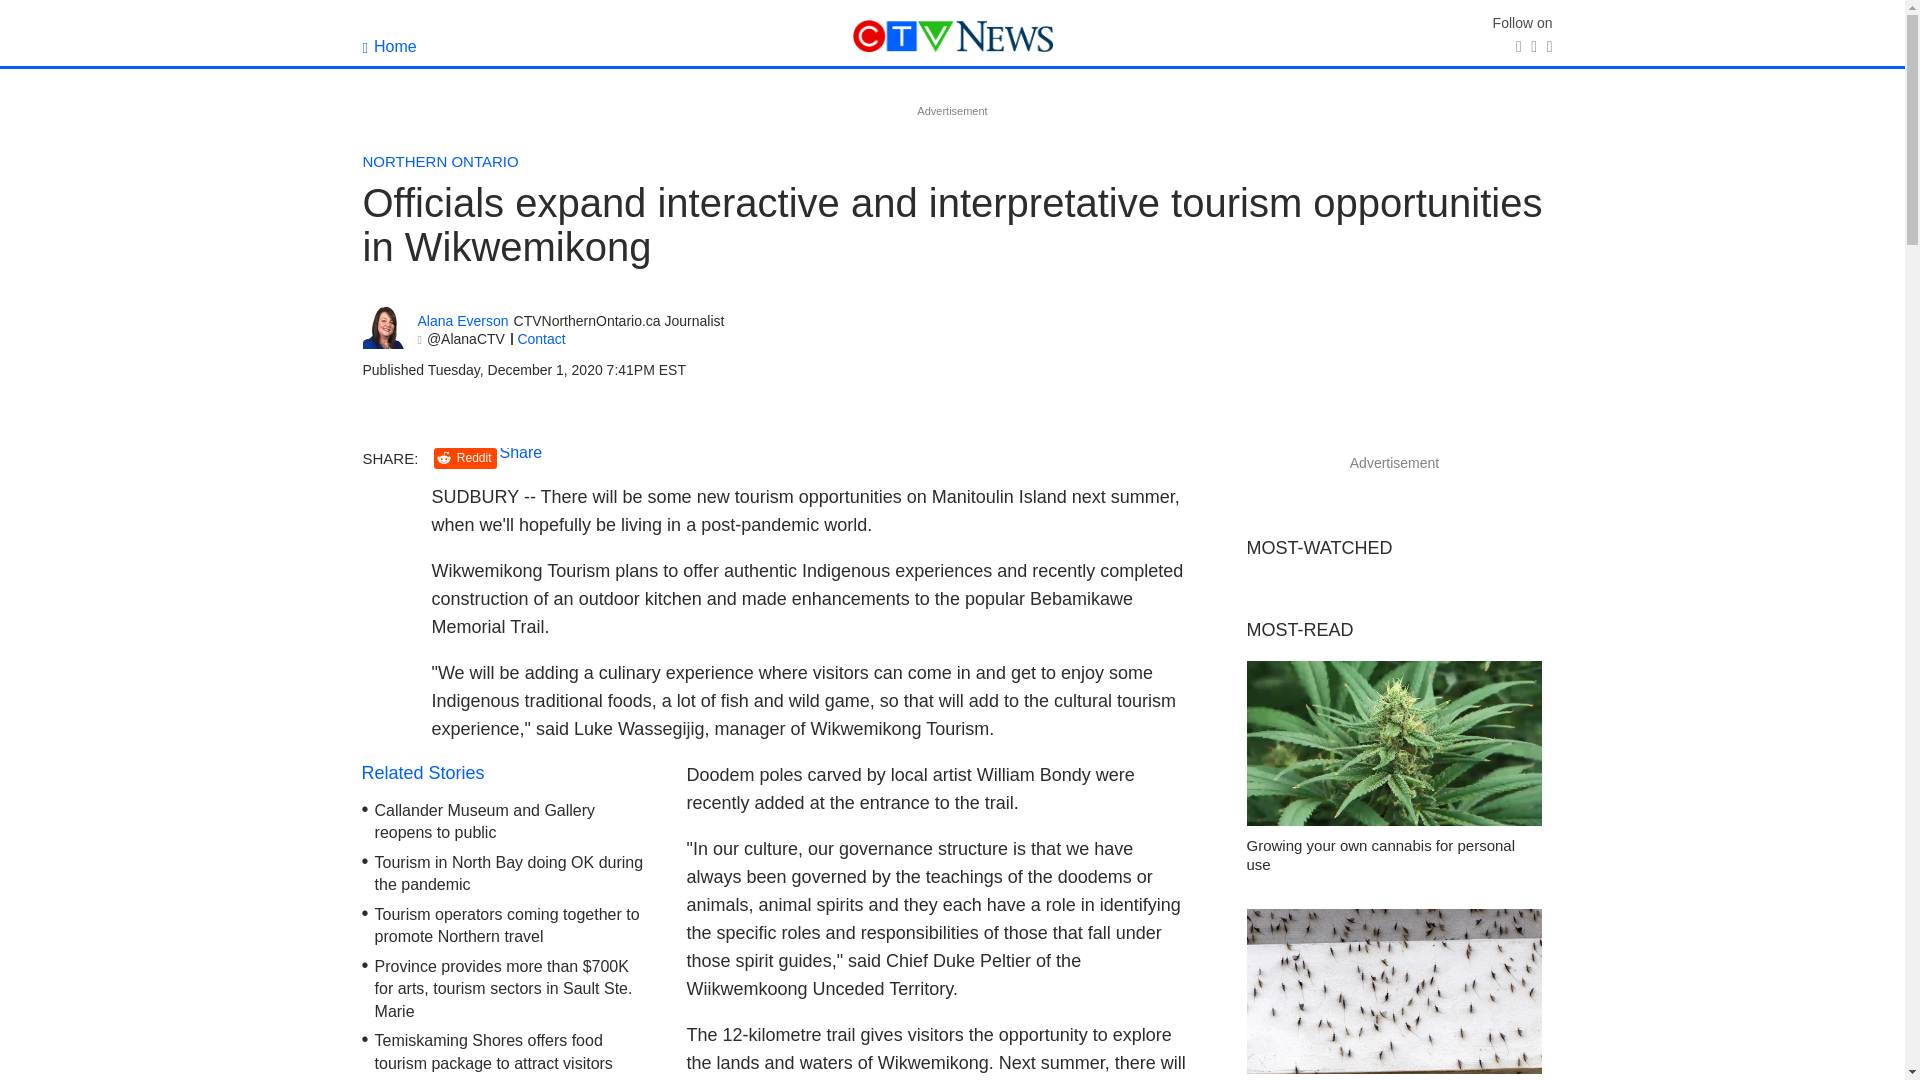 The image size is (1920, 1080). I want to click on Callander Museum and Gallery reopens to public, so click(484, 822).